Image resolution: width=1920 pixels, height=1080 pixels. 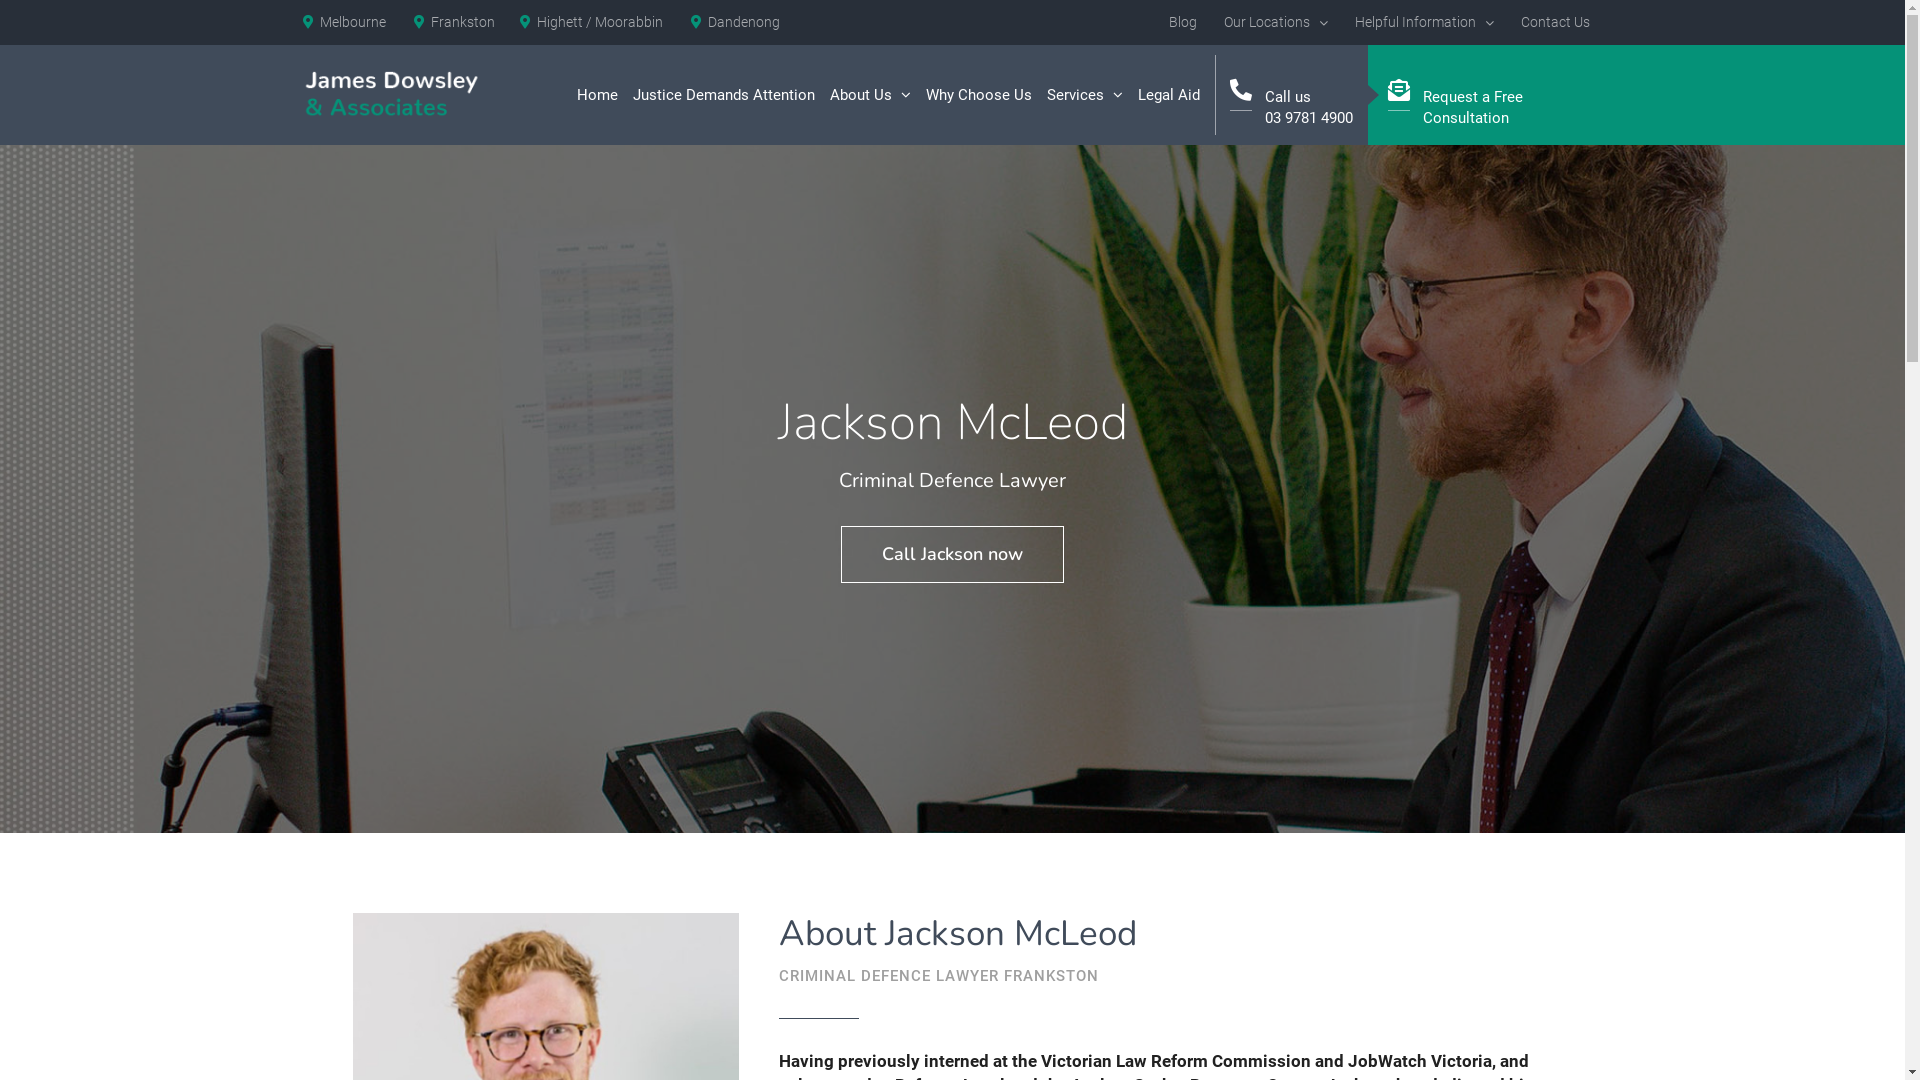 What do you see at coordinates (1556, 22) in the screenshot?
I see `Contact Us` at bounding box center [1556, 22].